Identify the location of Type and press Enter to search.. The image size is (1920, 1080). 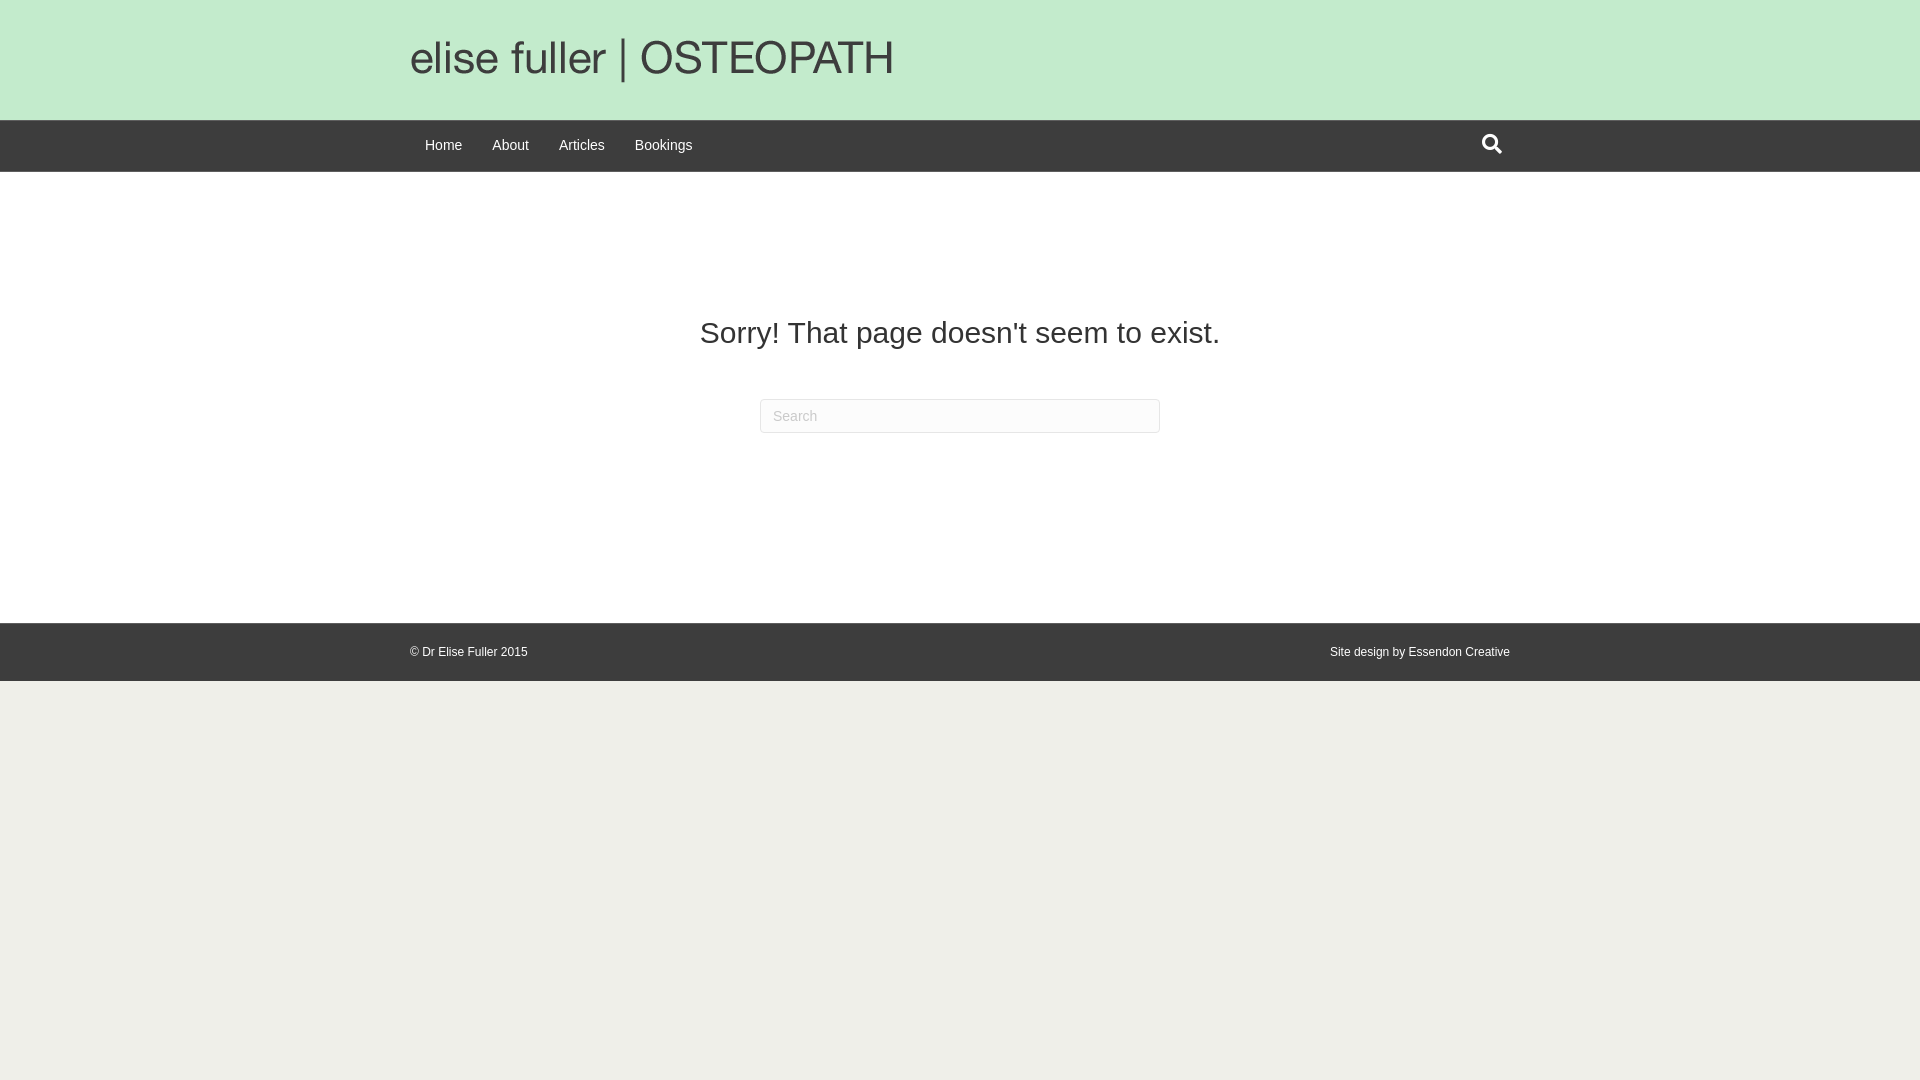
(960, 416).